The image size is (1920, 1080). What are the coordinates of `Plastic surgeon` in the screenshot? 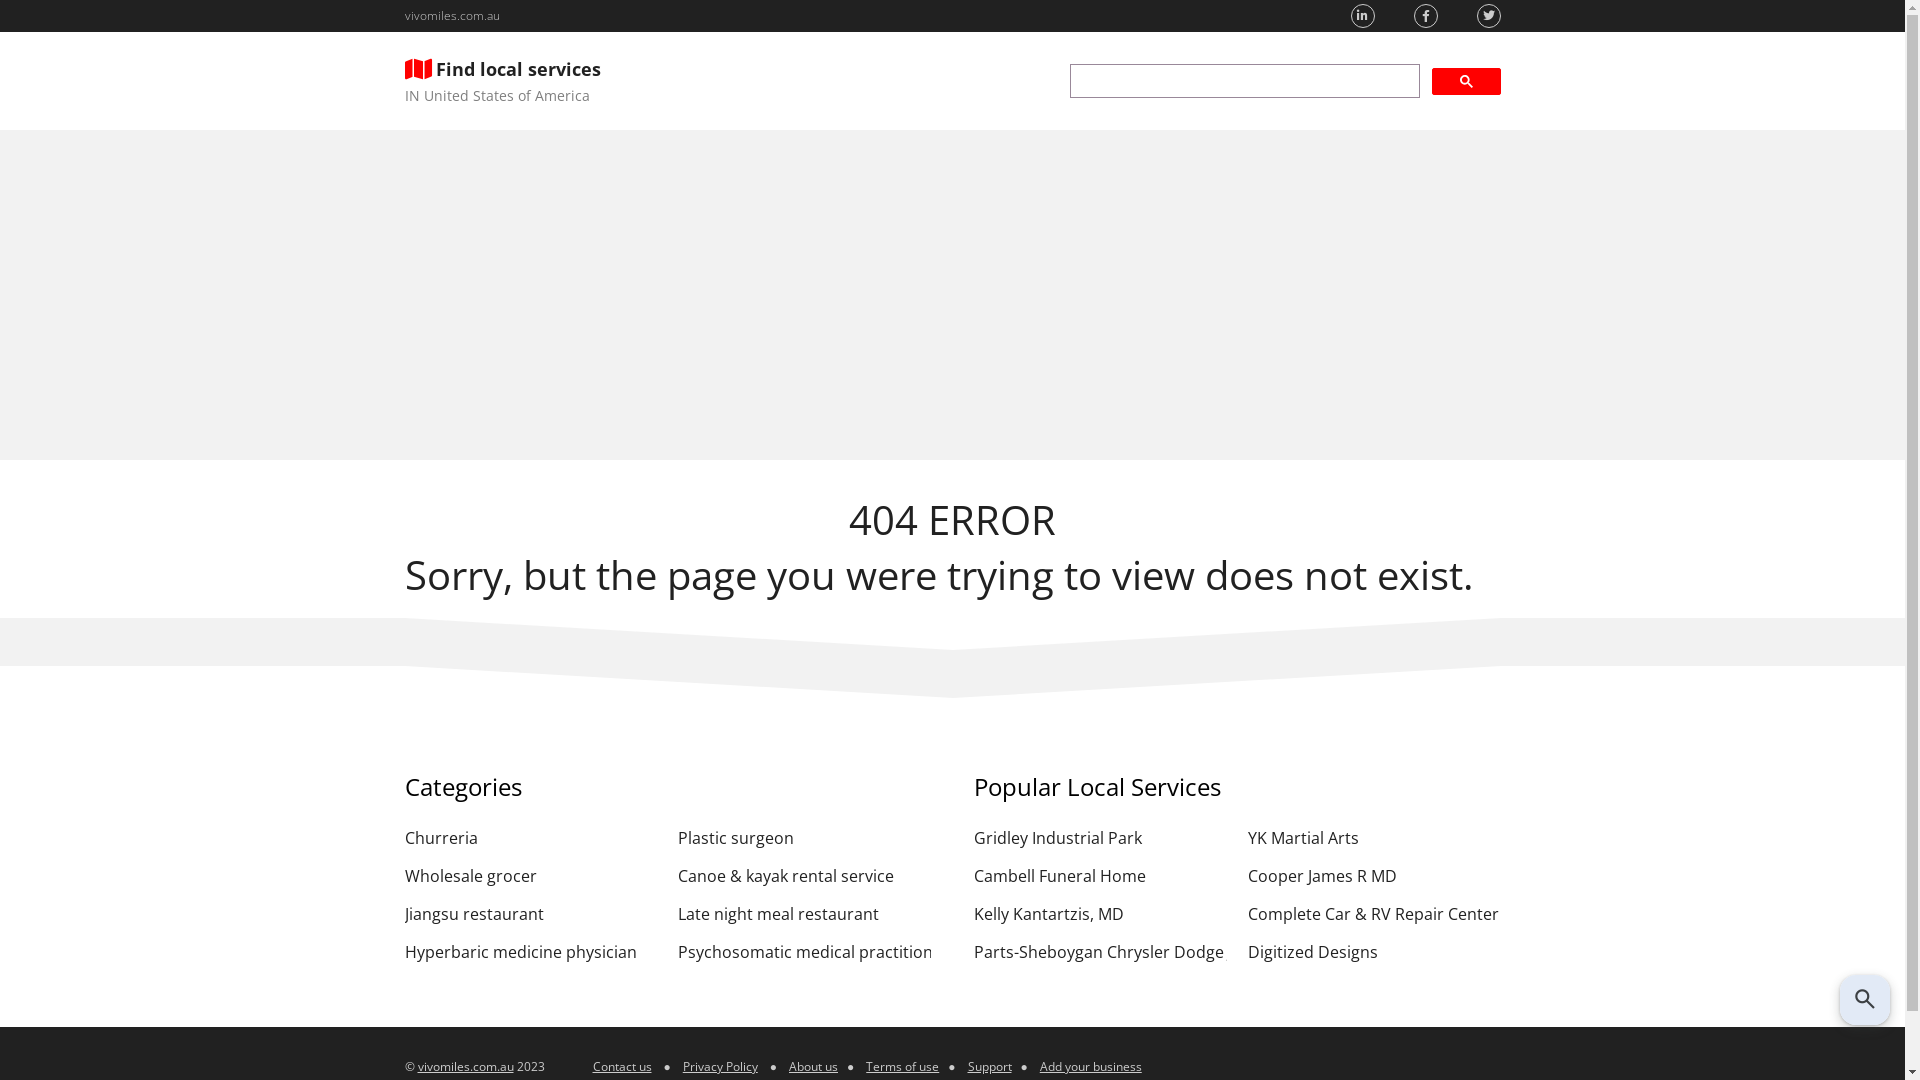 It's located at (804, 838).